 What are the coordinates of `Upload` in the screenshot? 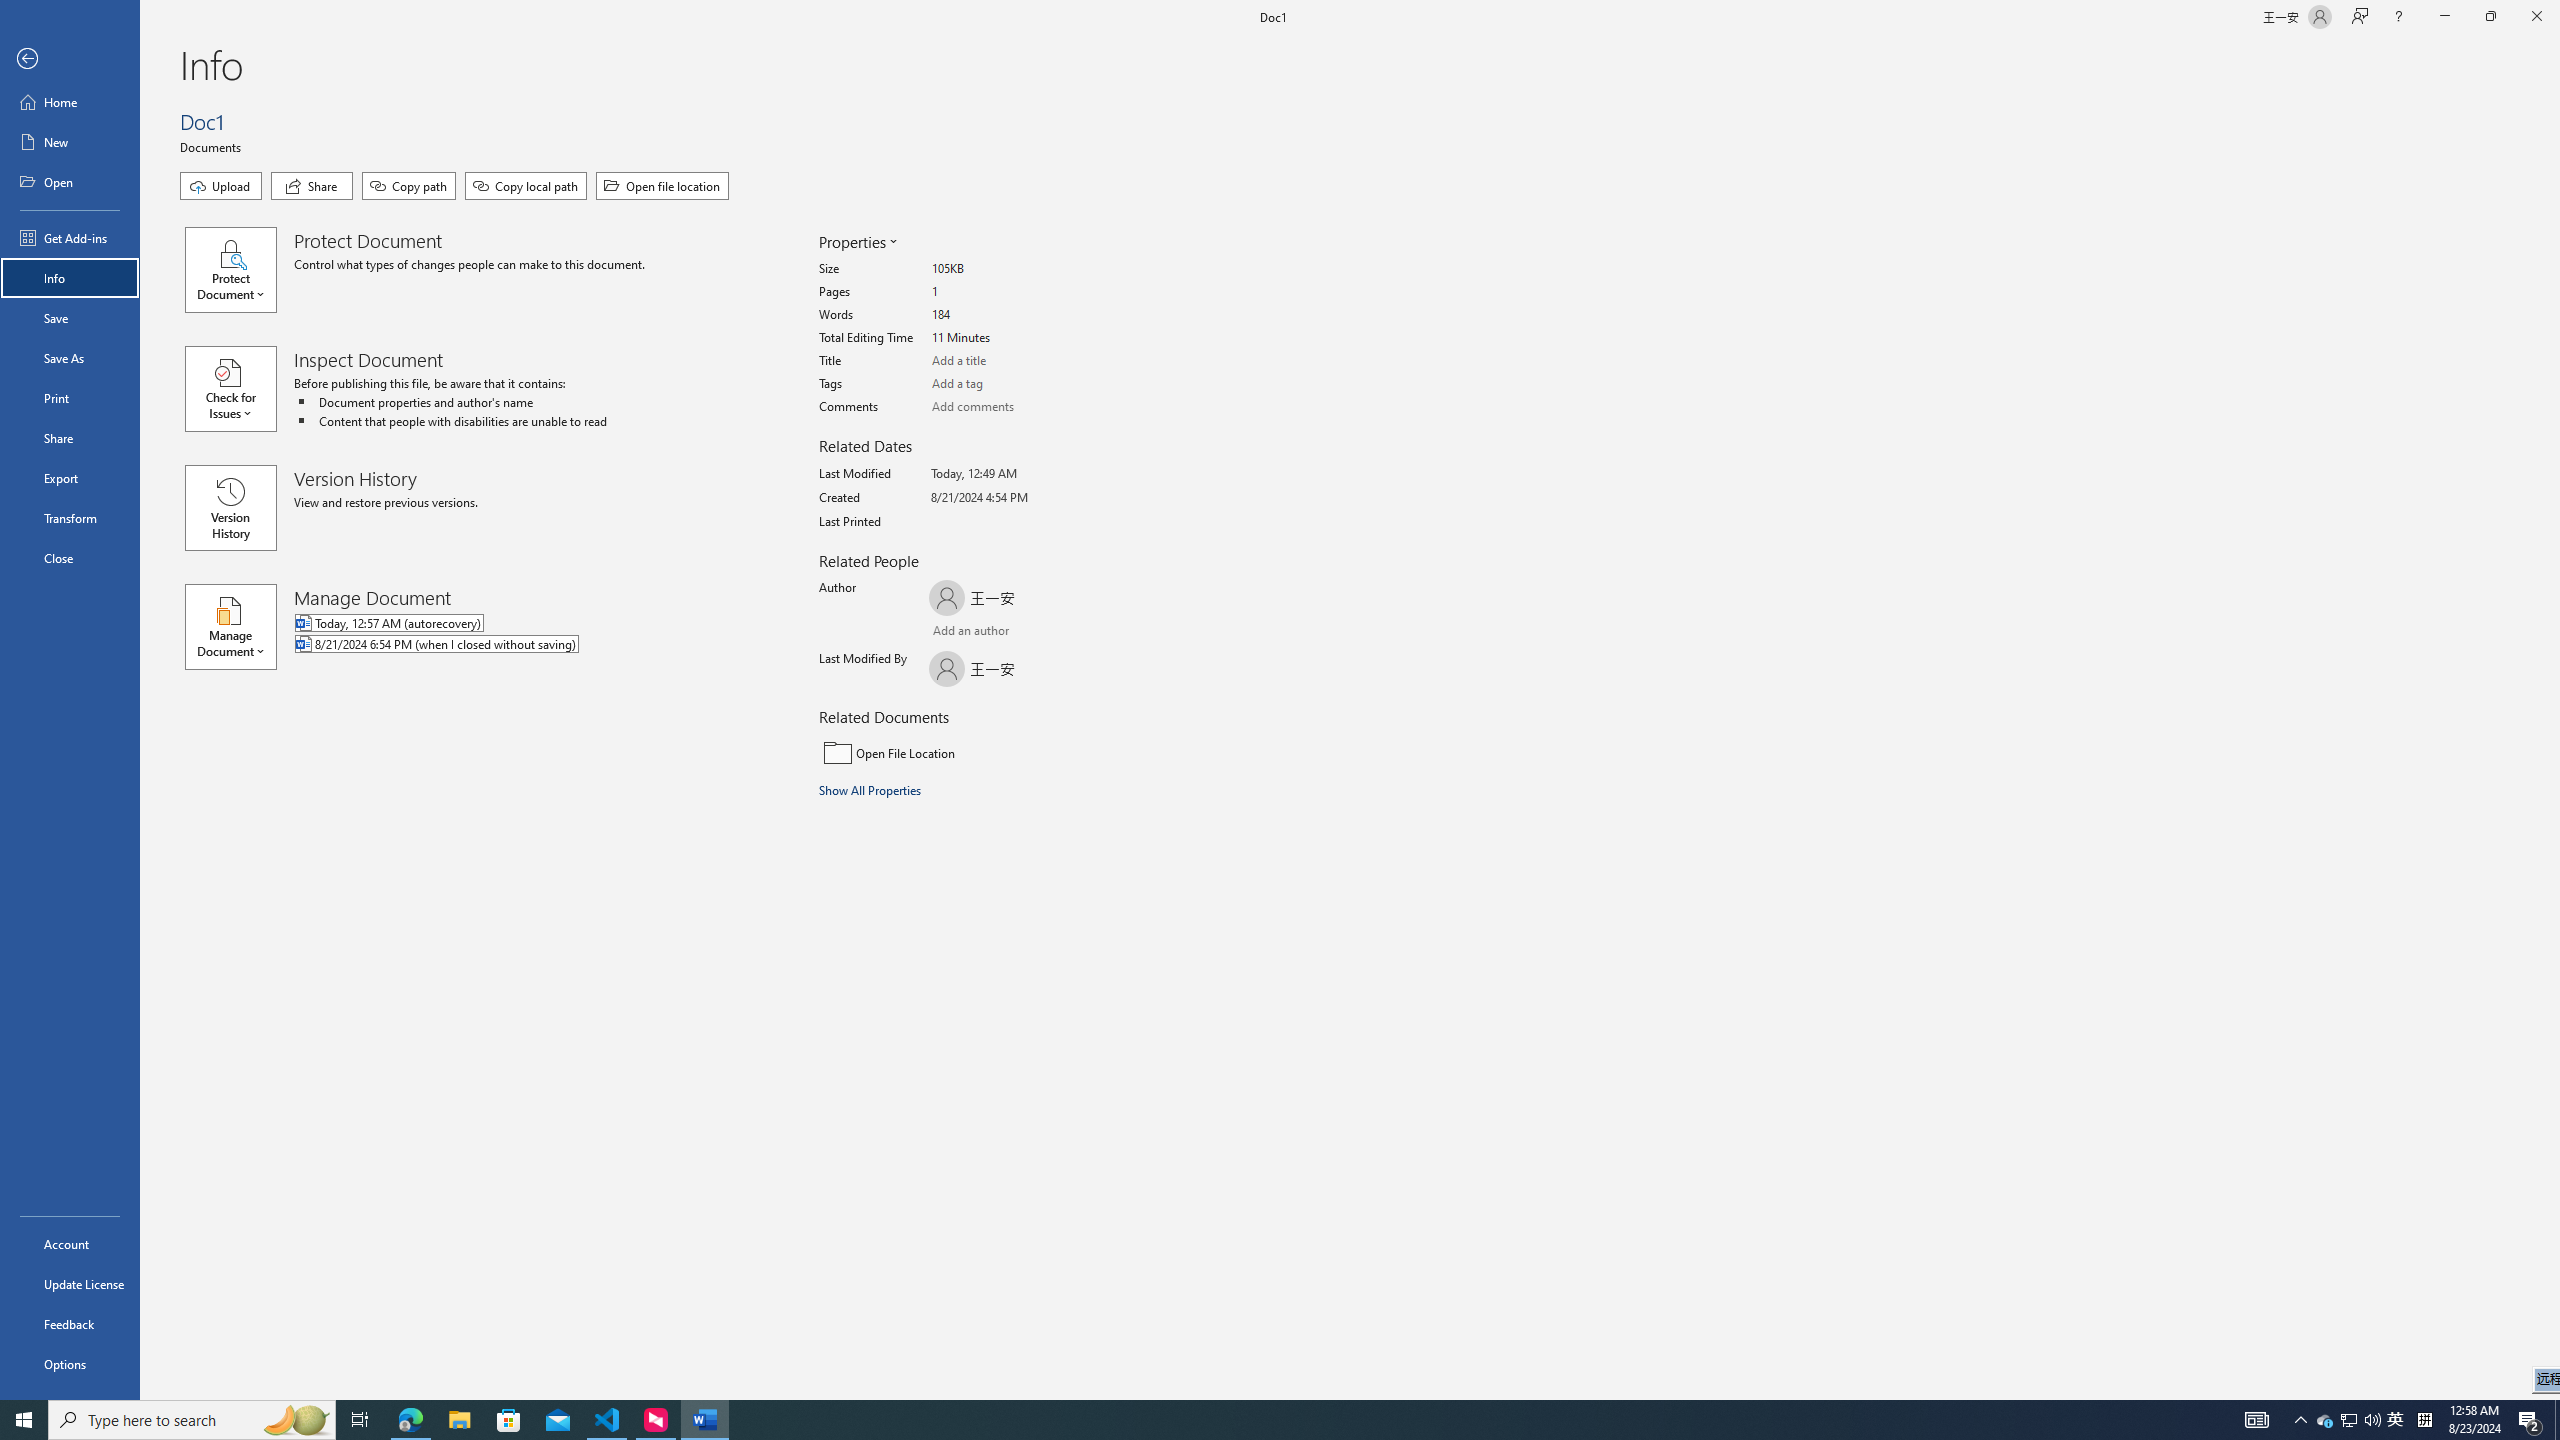 It's located at (220, 186).